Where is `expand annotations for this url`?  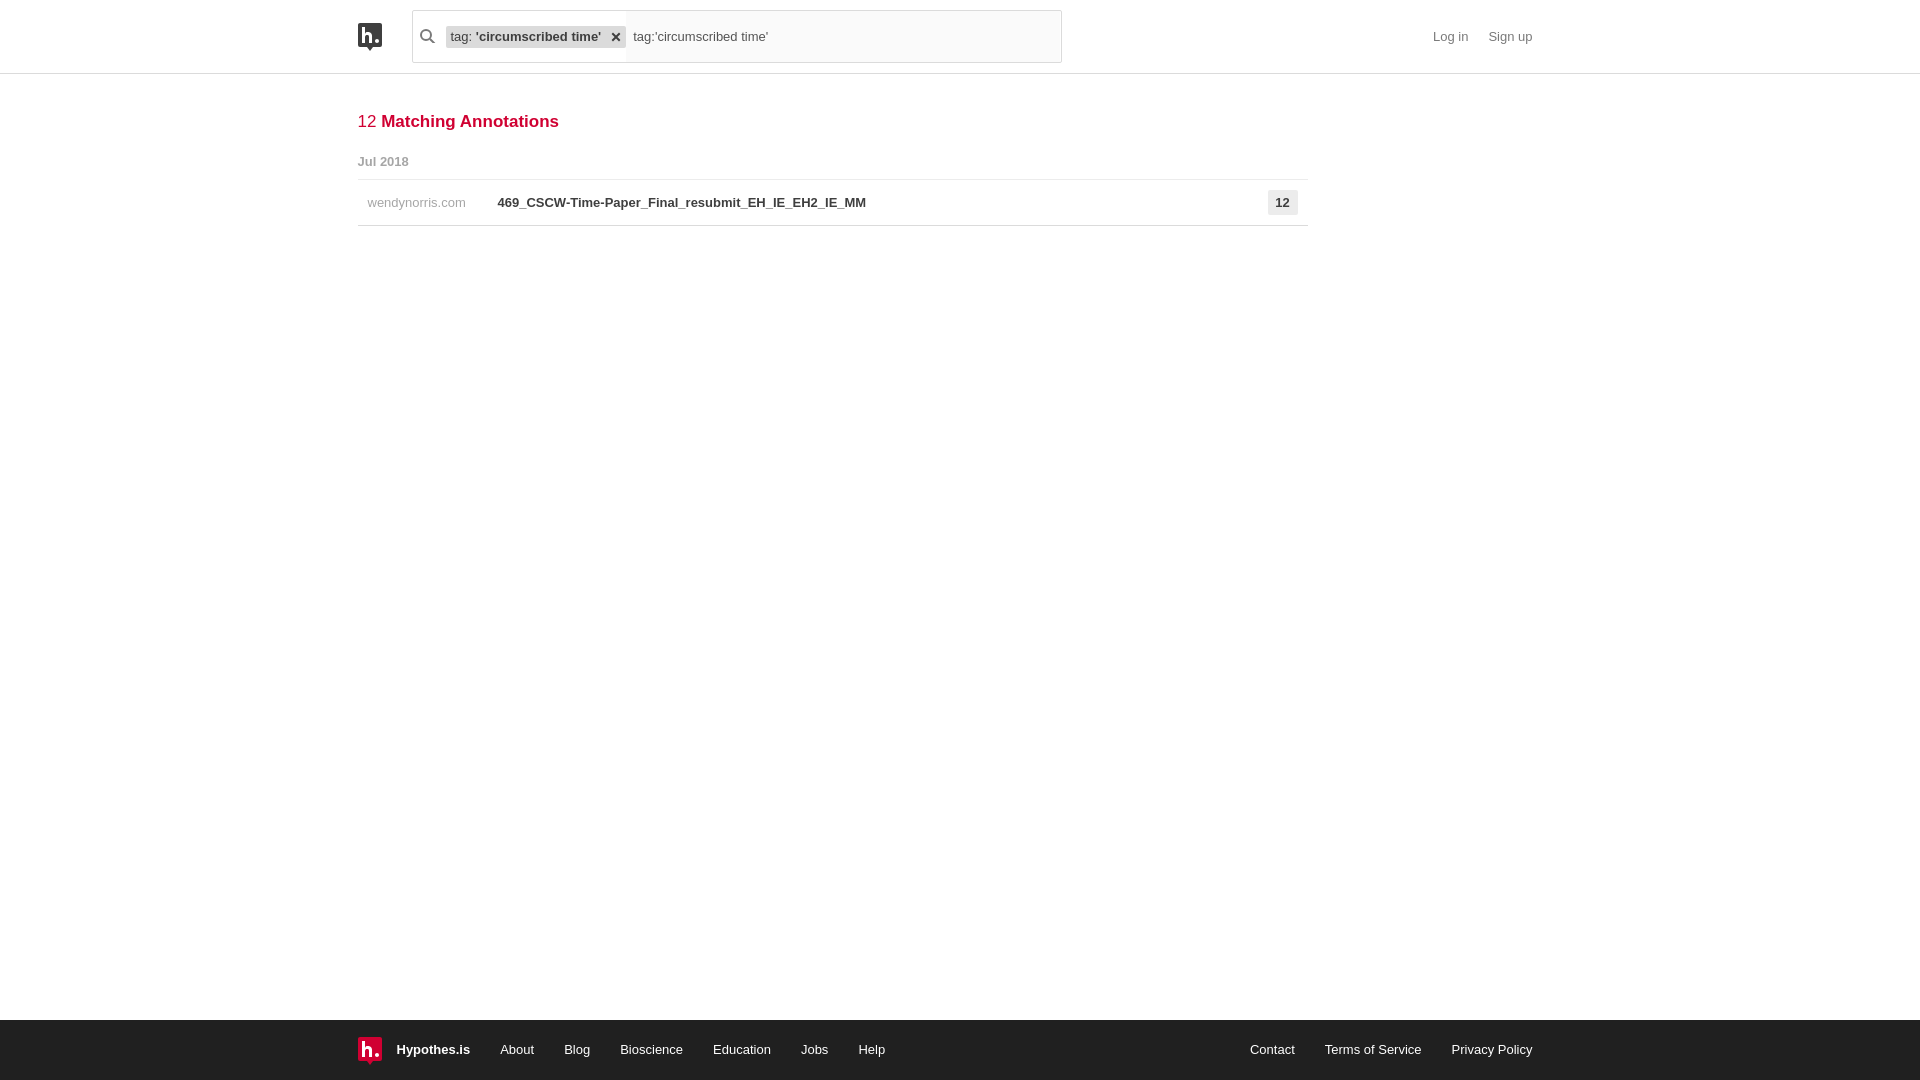 expand annotations for this url is located at coordinates (857, 202).